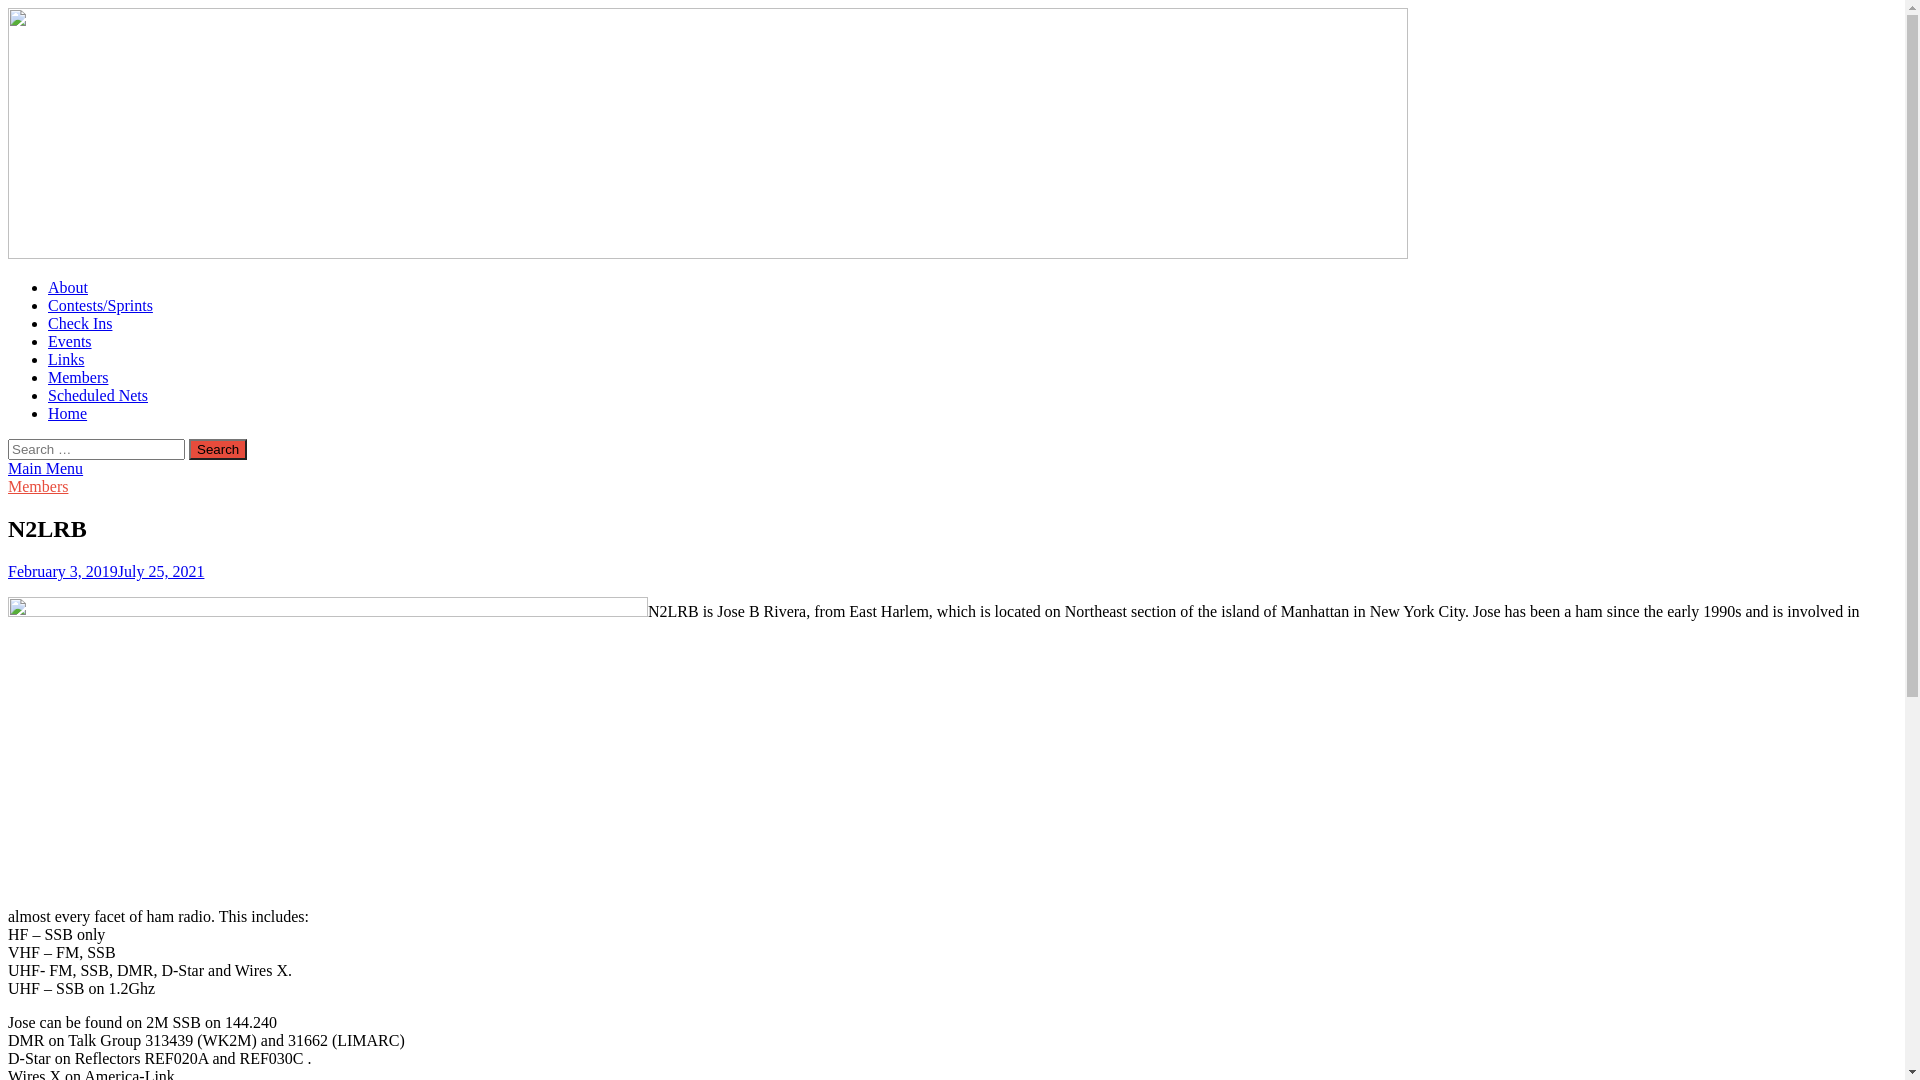 This screenshot has height=1080, width=1920. Describe the element at coordinates (98, 396) in the screenshot. I see `Scheduled Nets` at that location.